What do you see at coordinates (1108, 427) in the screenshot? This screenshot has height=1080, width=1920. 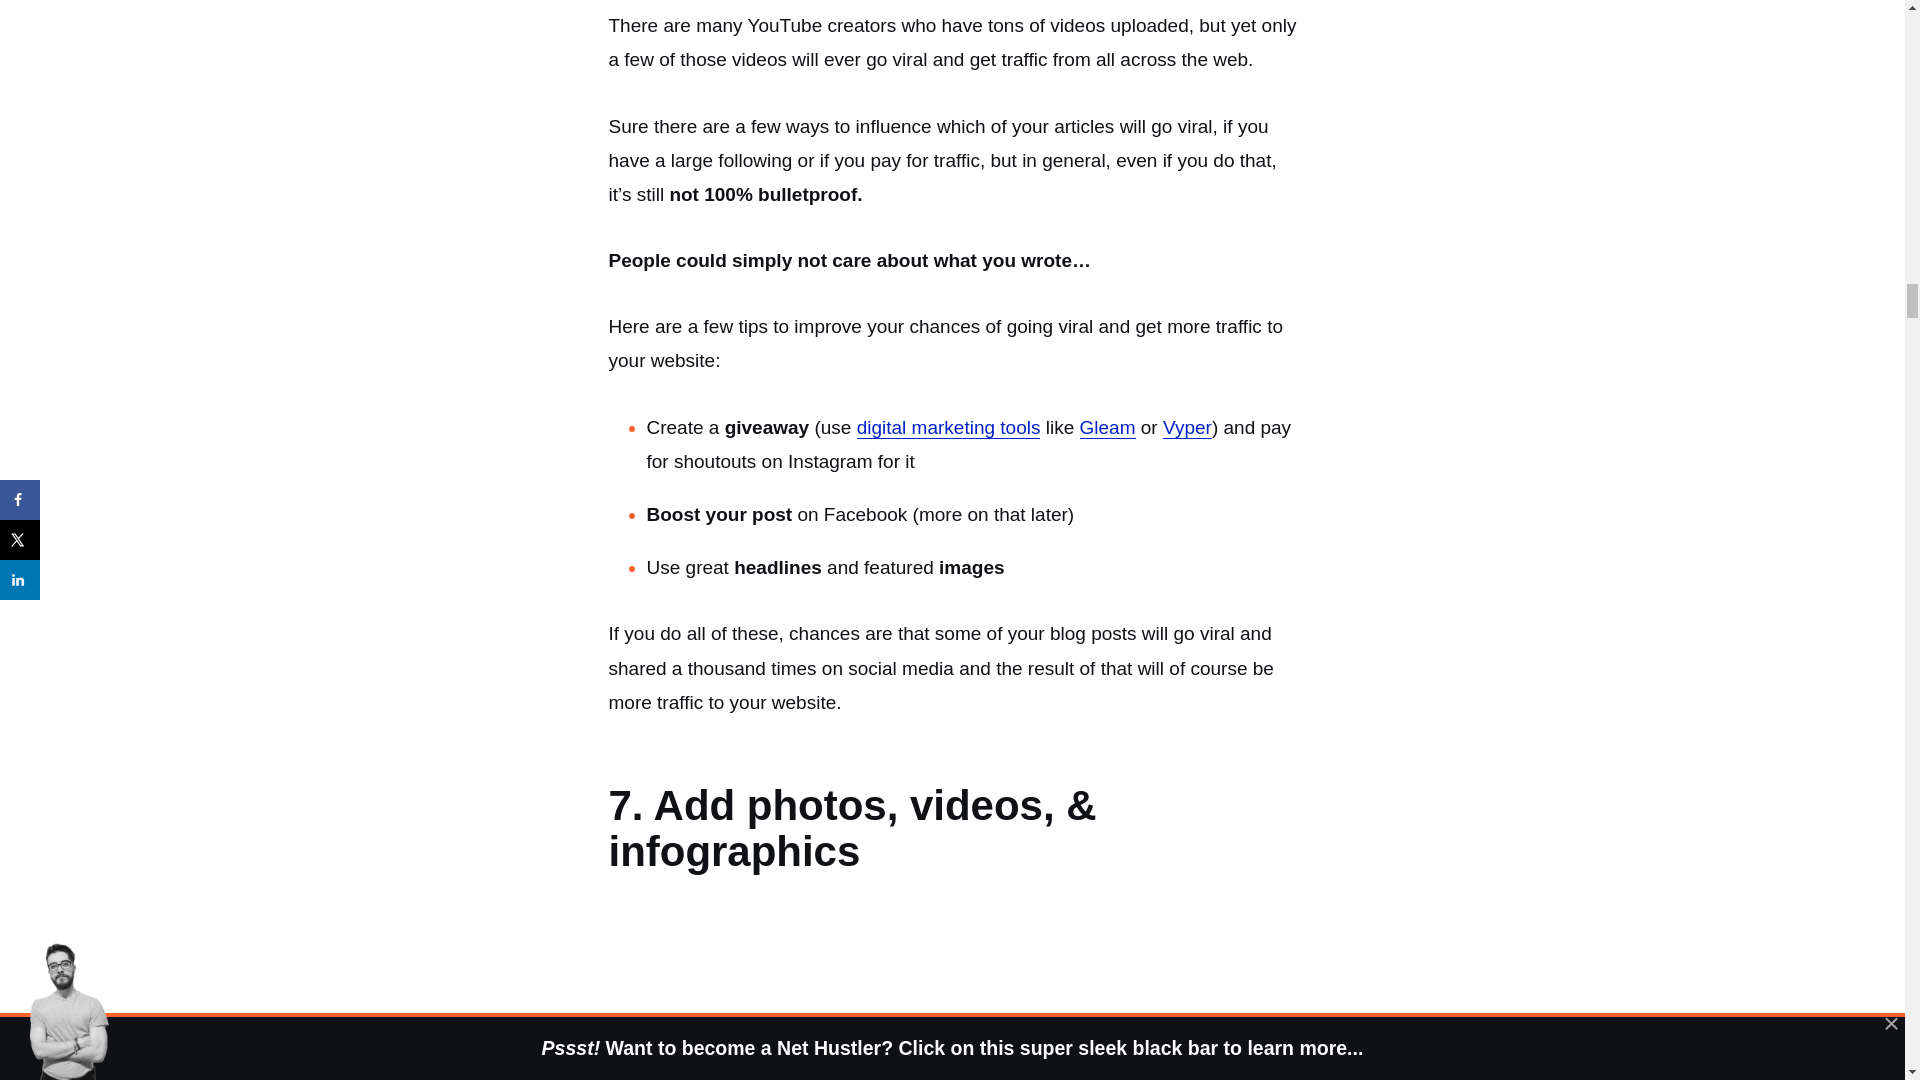 I see `Gleam` at bounding box center [1108, 427].